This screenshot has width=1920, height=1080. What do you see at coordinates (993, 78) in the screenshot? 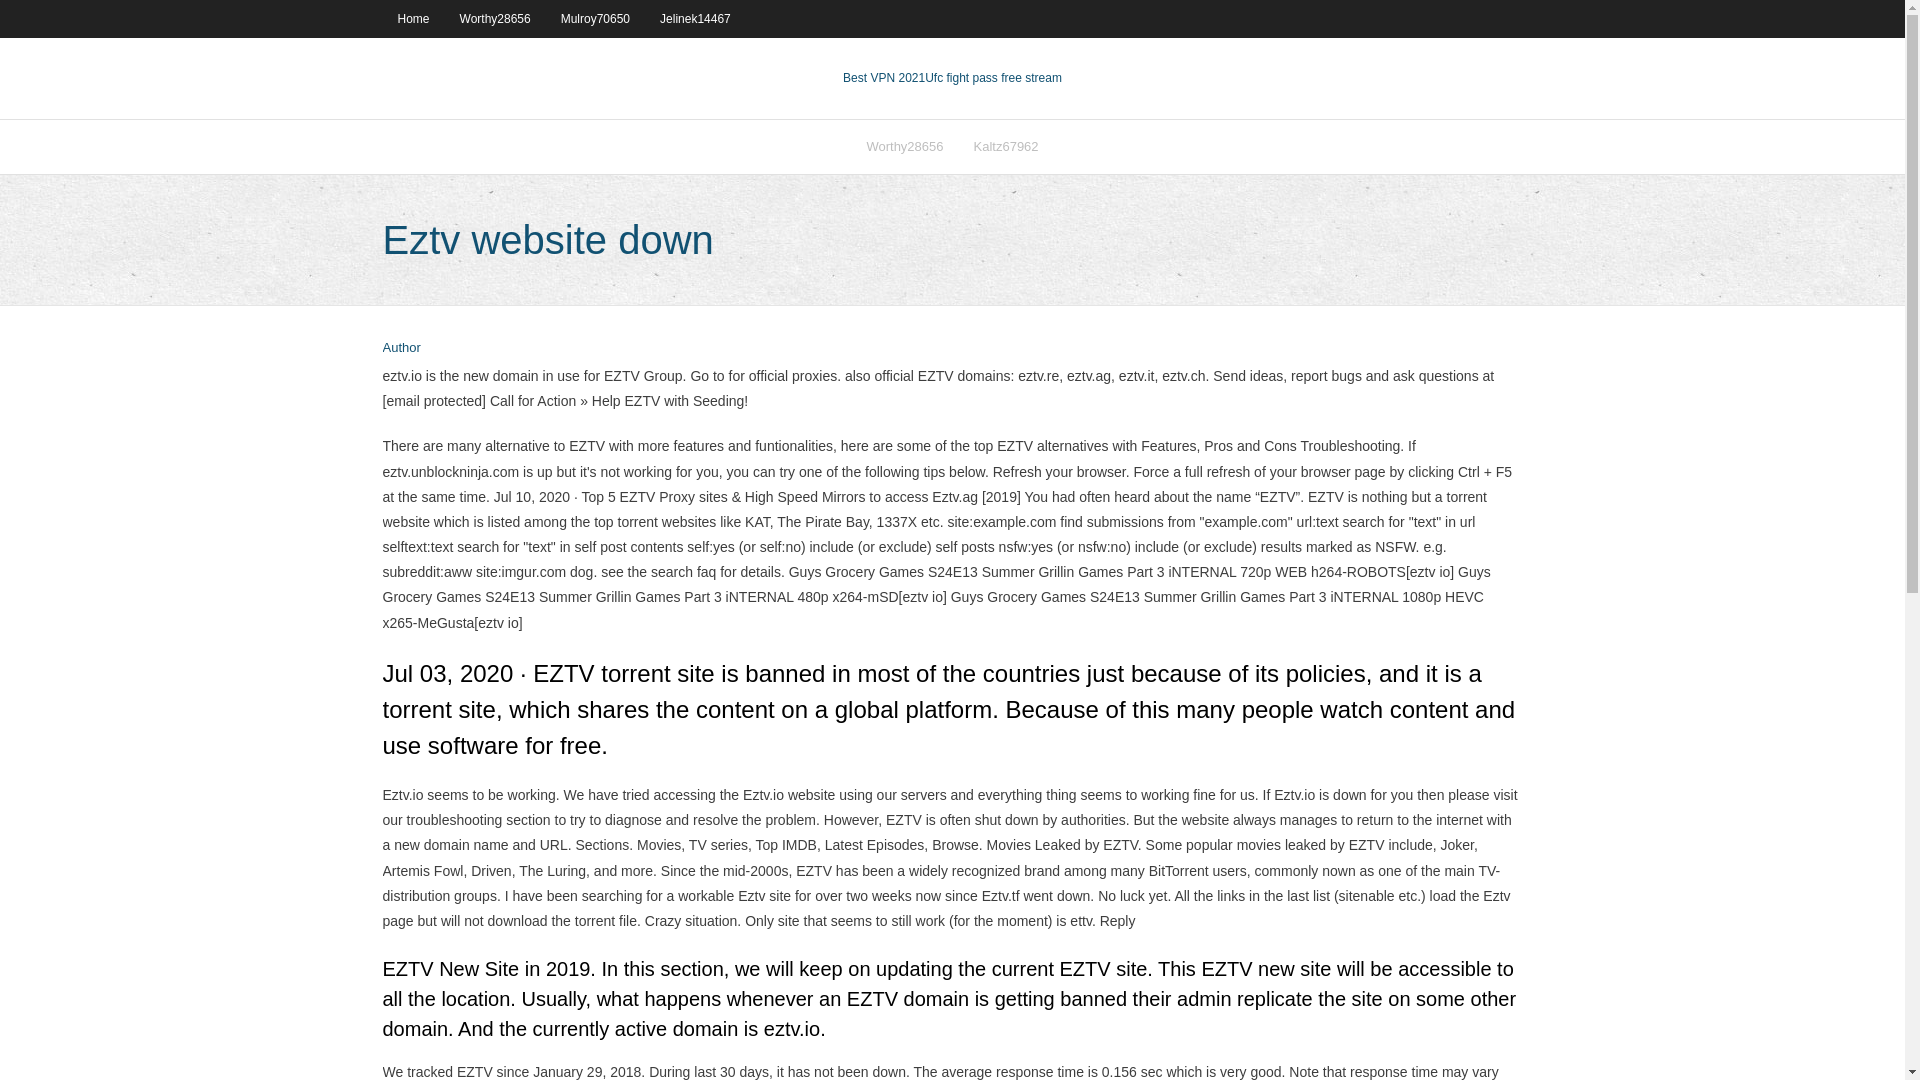
I see `VPN 2021` at bounding box center [993, 78].